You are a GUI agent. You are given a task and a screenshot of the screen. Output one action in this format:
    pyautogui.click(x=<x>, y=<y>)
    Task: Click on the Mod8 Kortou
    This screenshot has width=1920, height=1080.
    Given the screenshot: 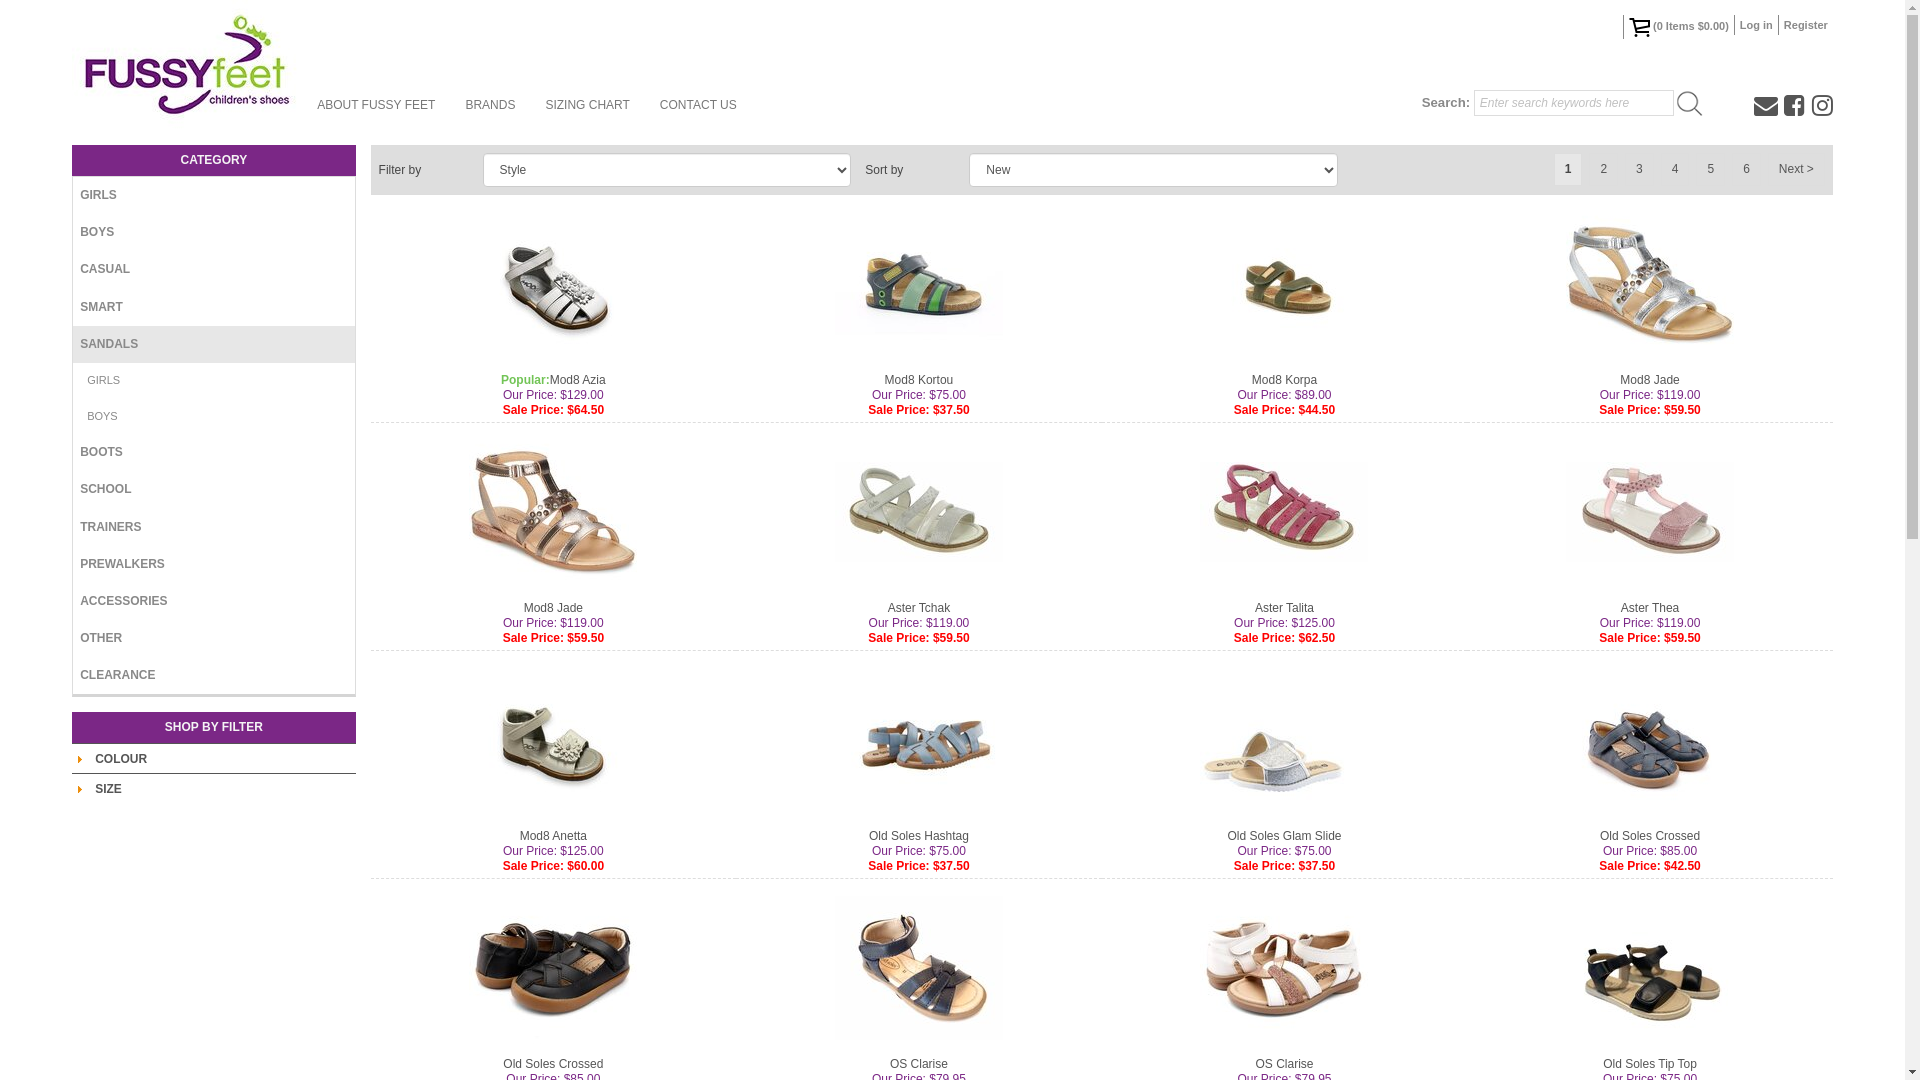 What is the action you would take?
    pyautogui.click(x=919, y=284)
    